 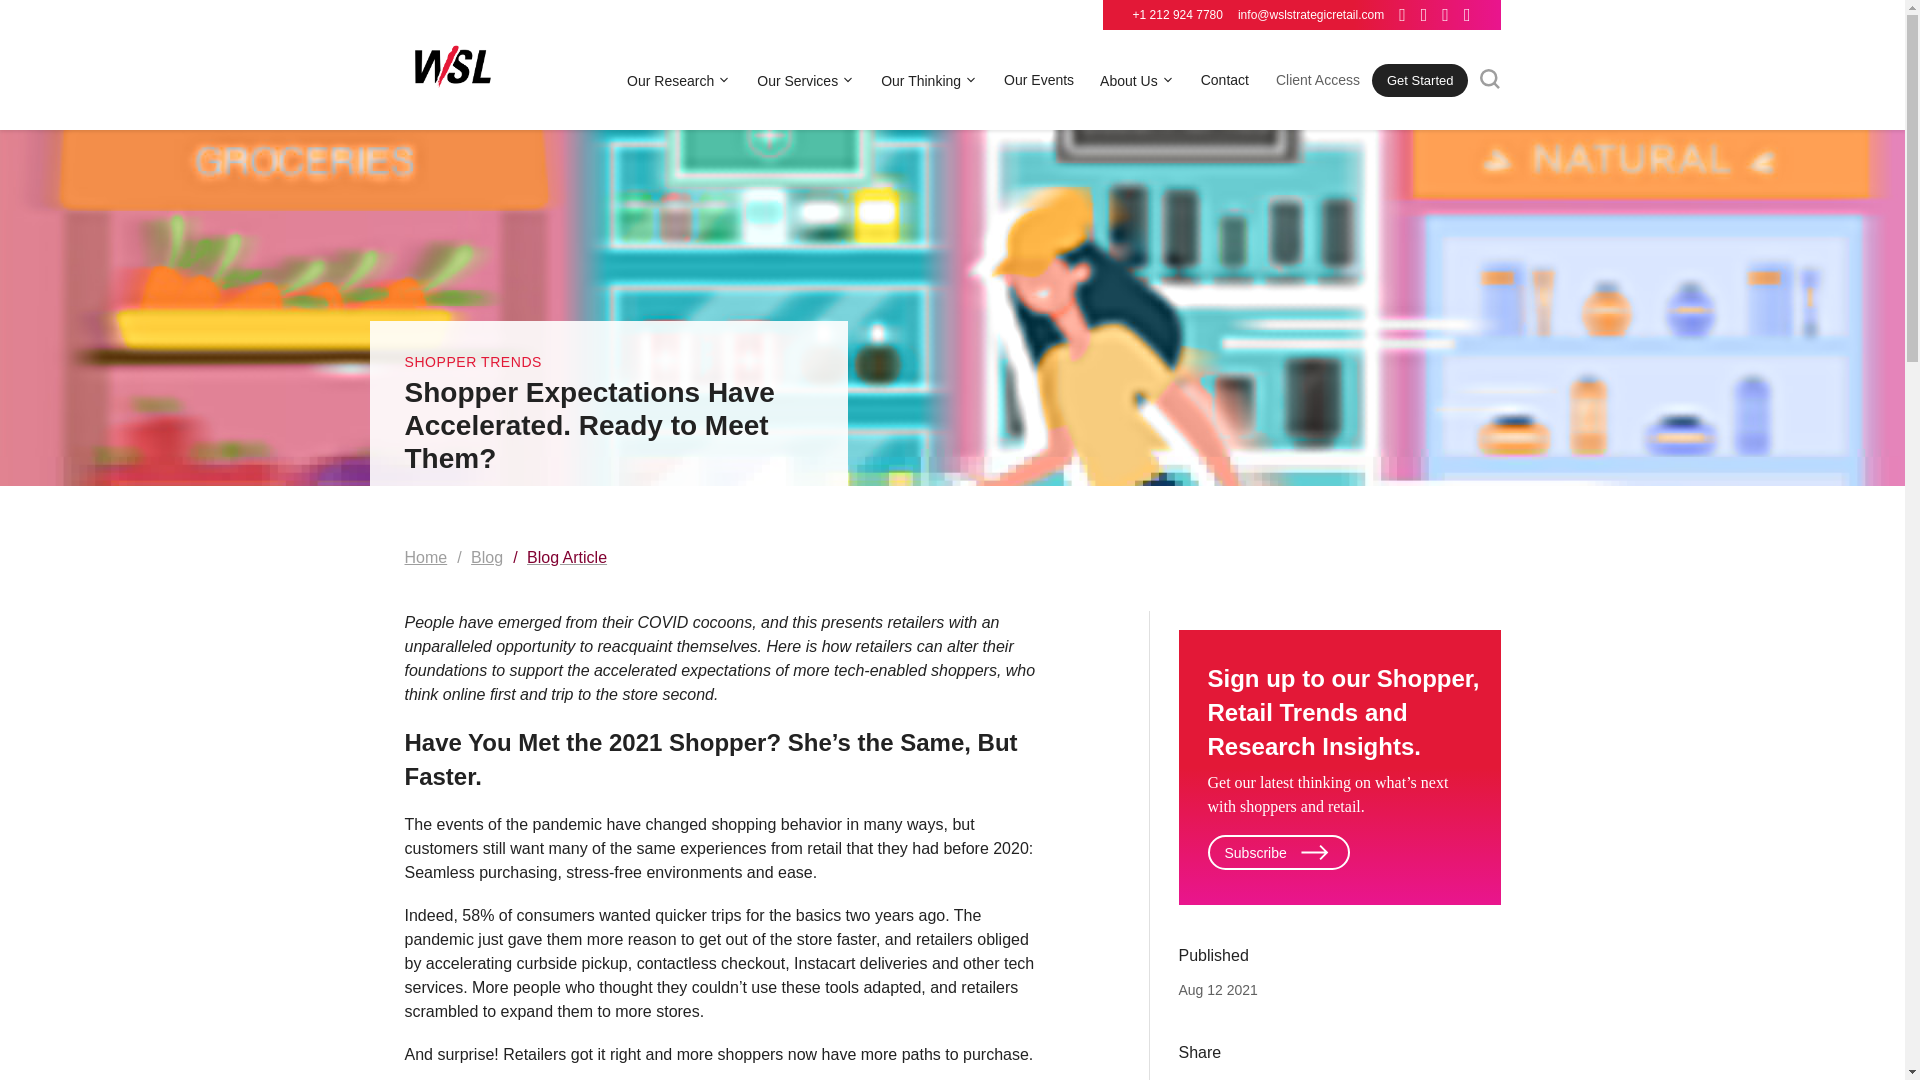 I want to click on Our Research, so click(x=679, y=80).